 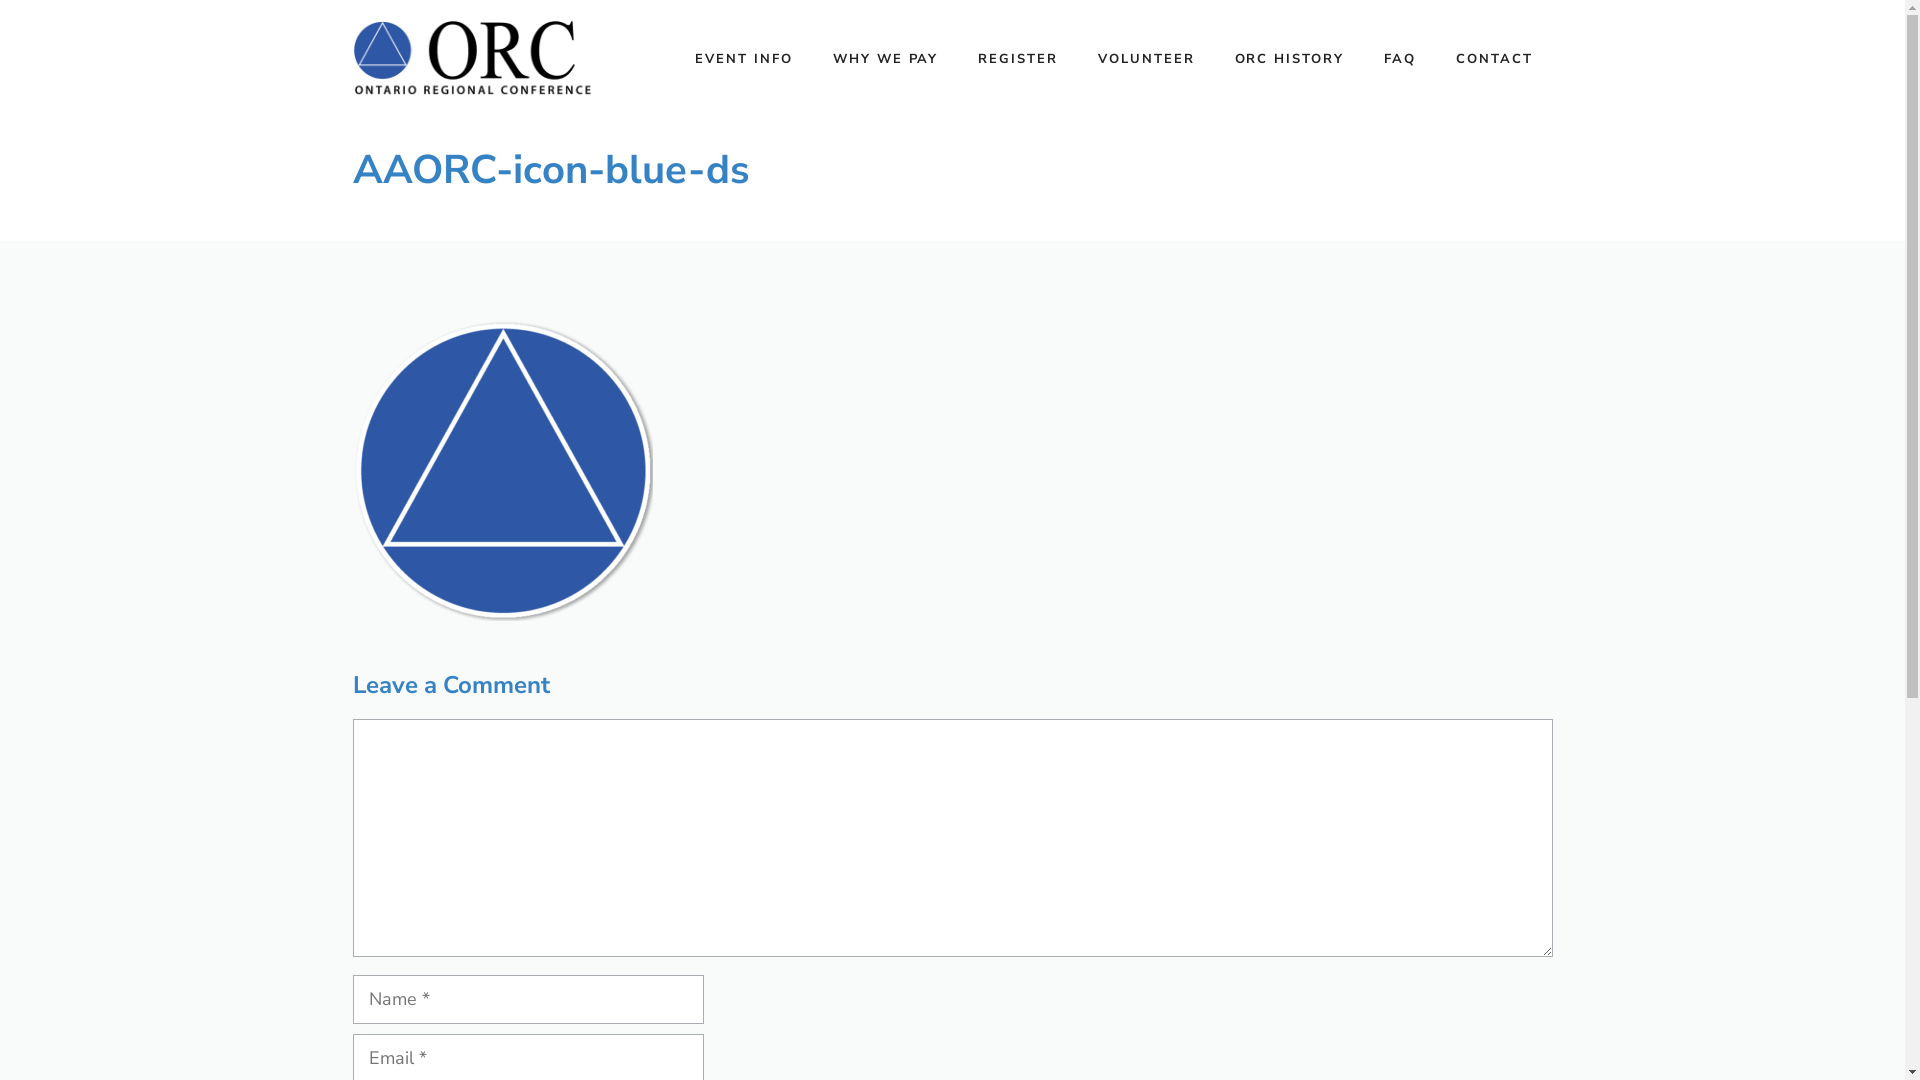 What do you see at coordinates (1494, 59) in the screenshot?
I see `CONTACT` at bounding box center [1494, 59].